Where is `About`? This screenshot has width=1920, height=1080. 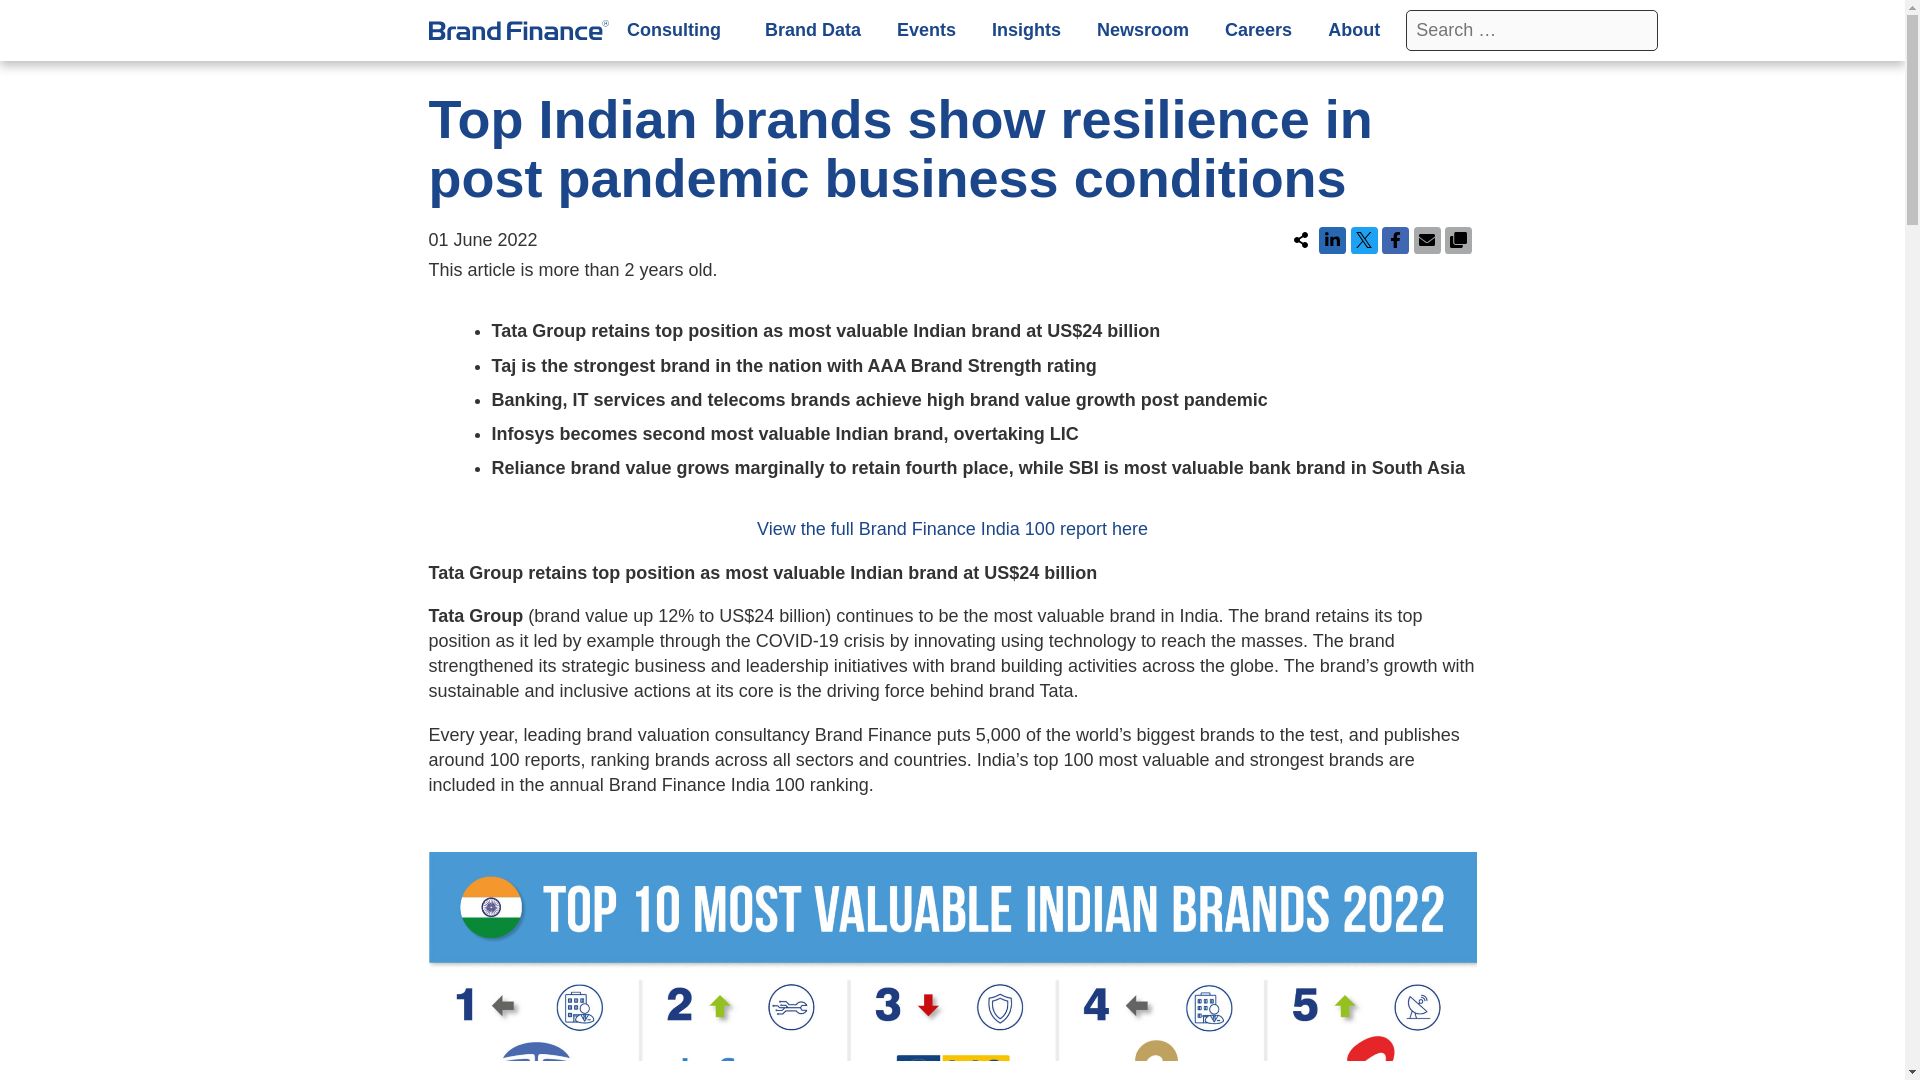
About is located at coordinates (1357, 30).